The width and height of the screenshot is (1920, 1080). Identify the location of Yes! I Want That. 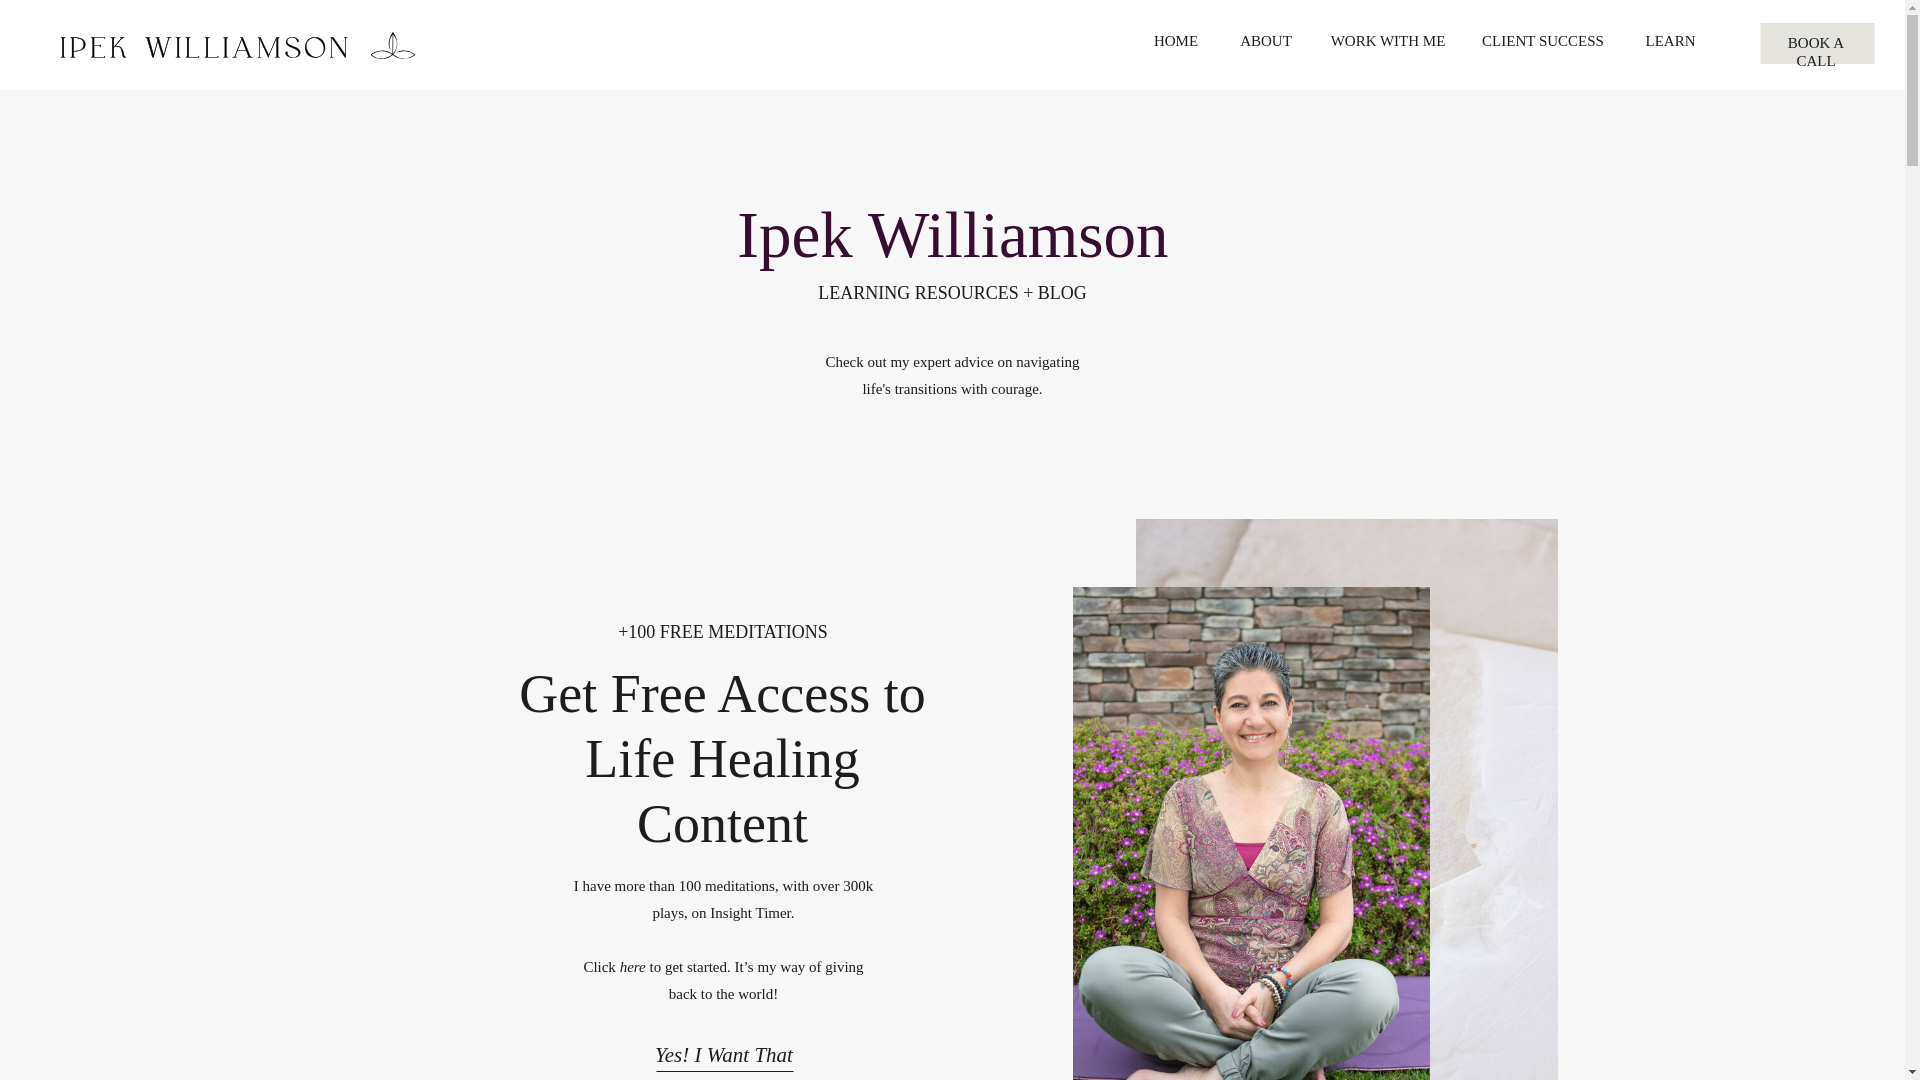
(723, 1048).